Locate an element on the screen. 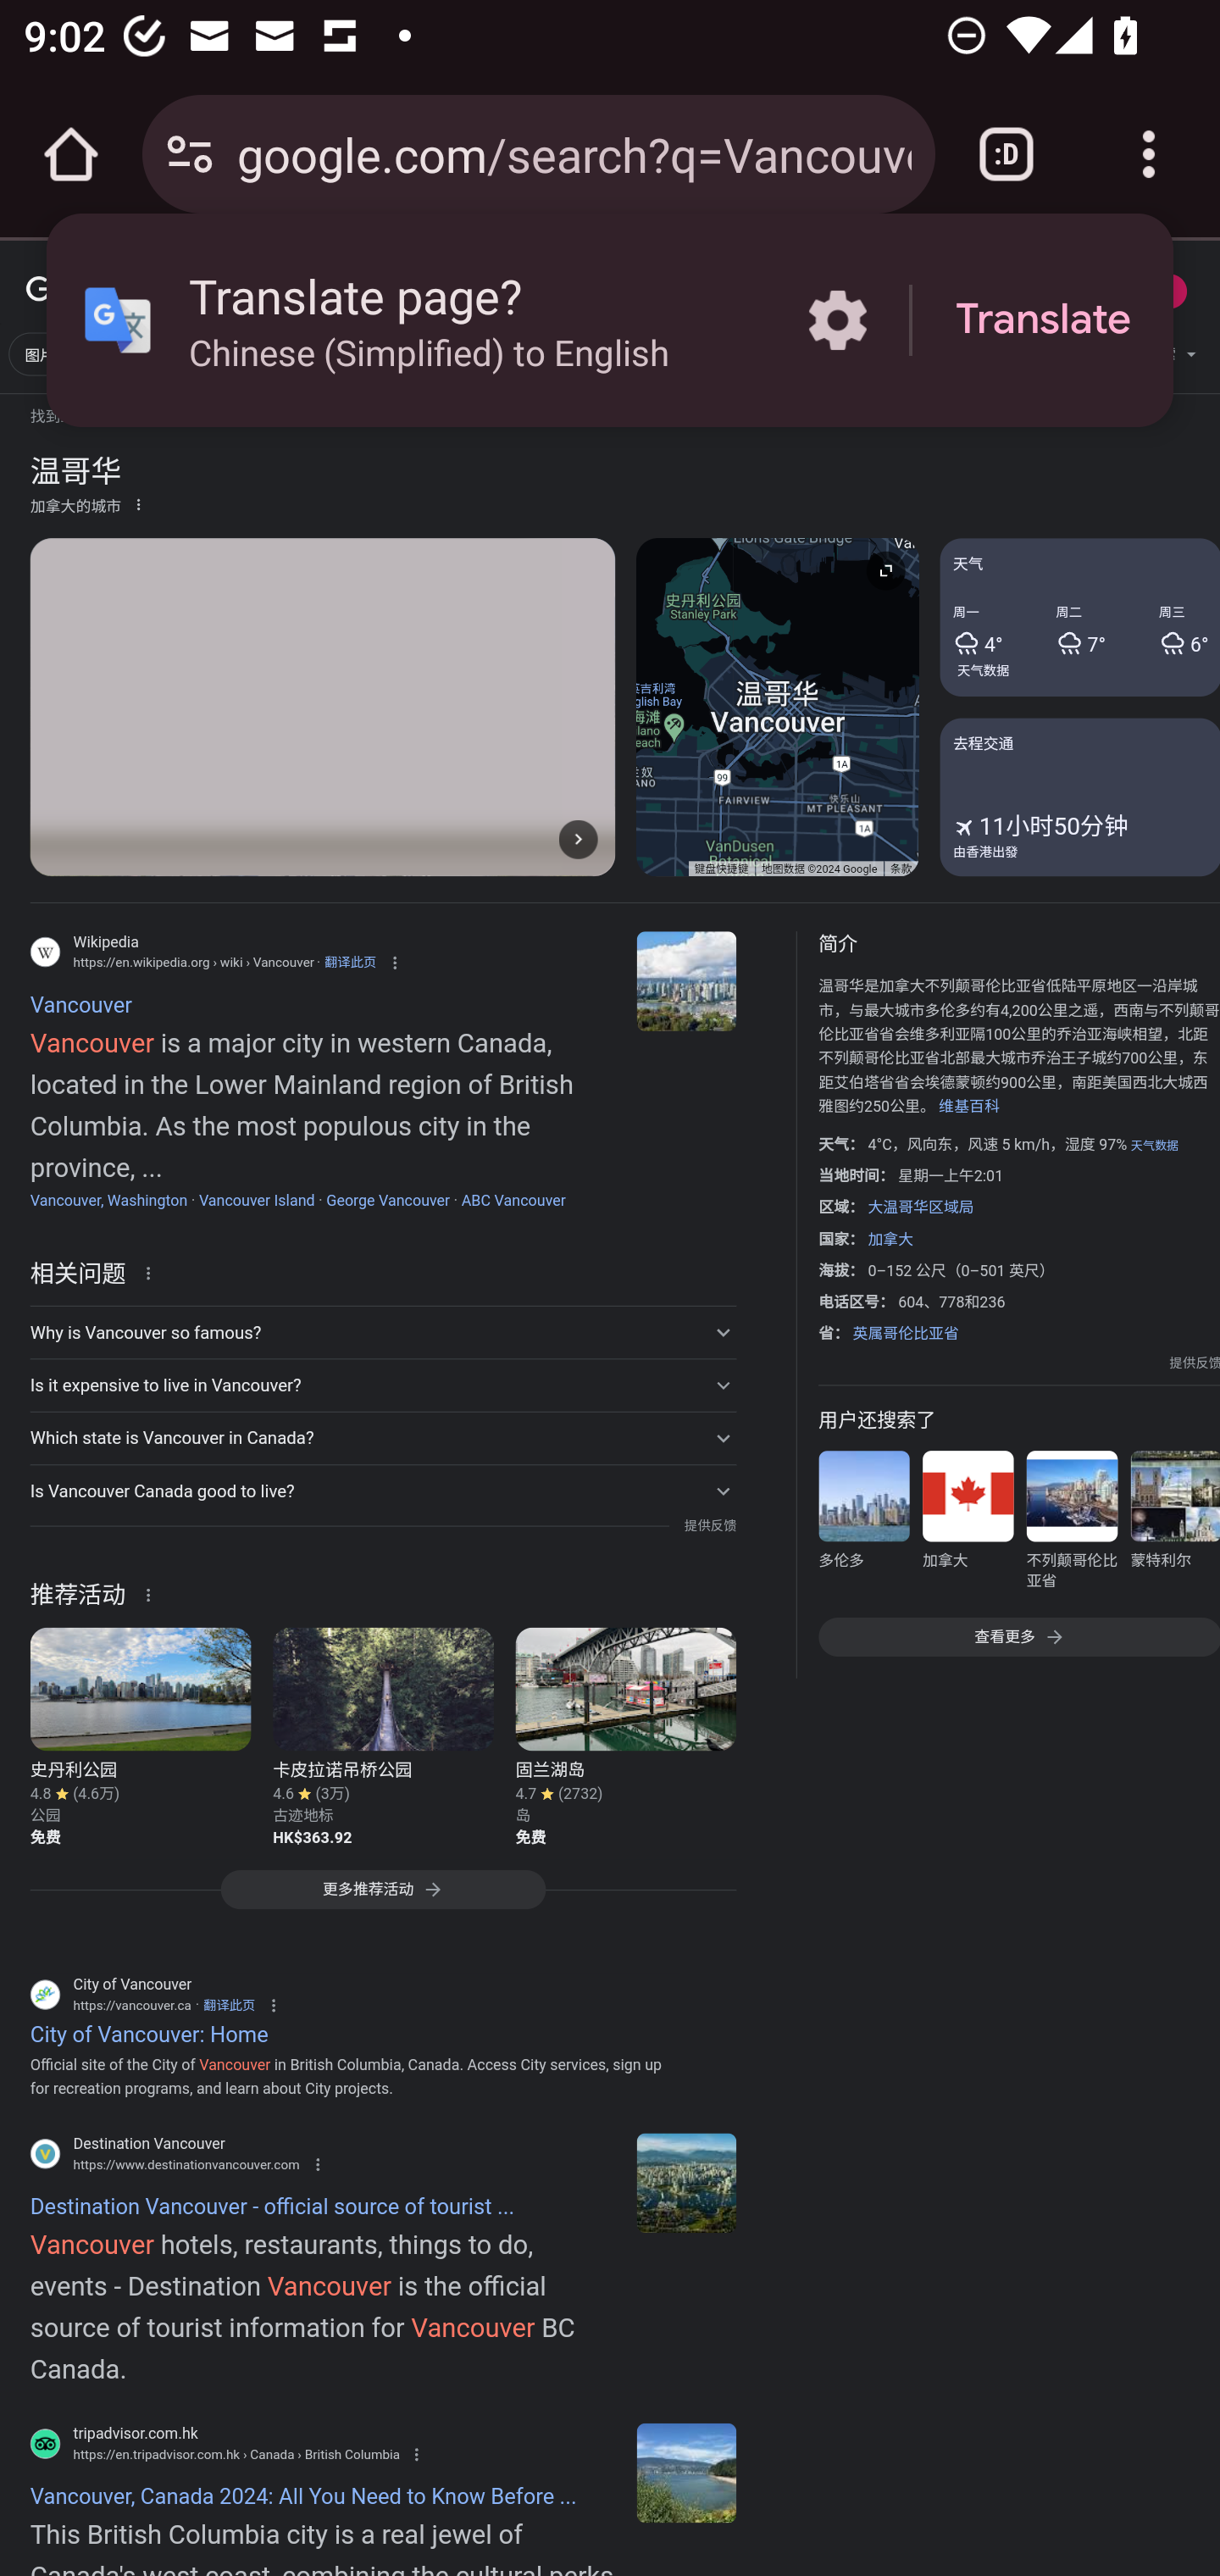 The width and height of the screenshot is (1220, 2576). More options in the Translate page? is located at coordinates (837, 320).